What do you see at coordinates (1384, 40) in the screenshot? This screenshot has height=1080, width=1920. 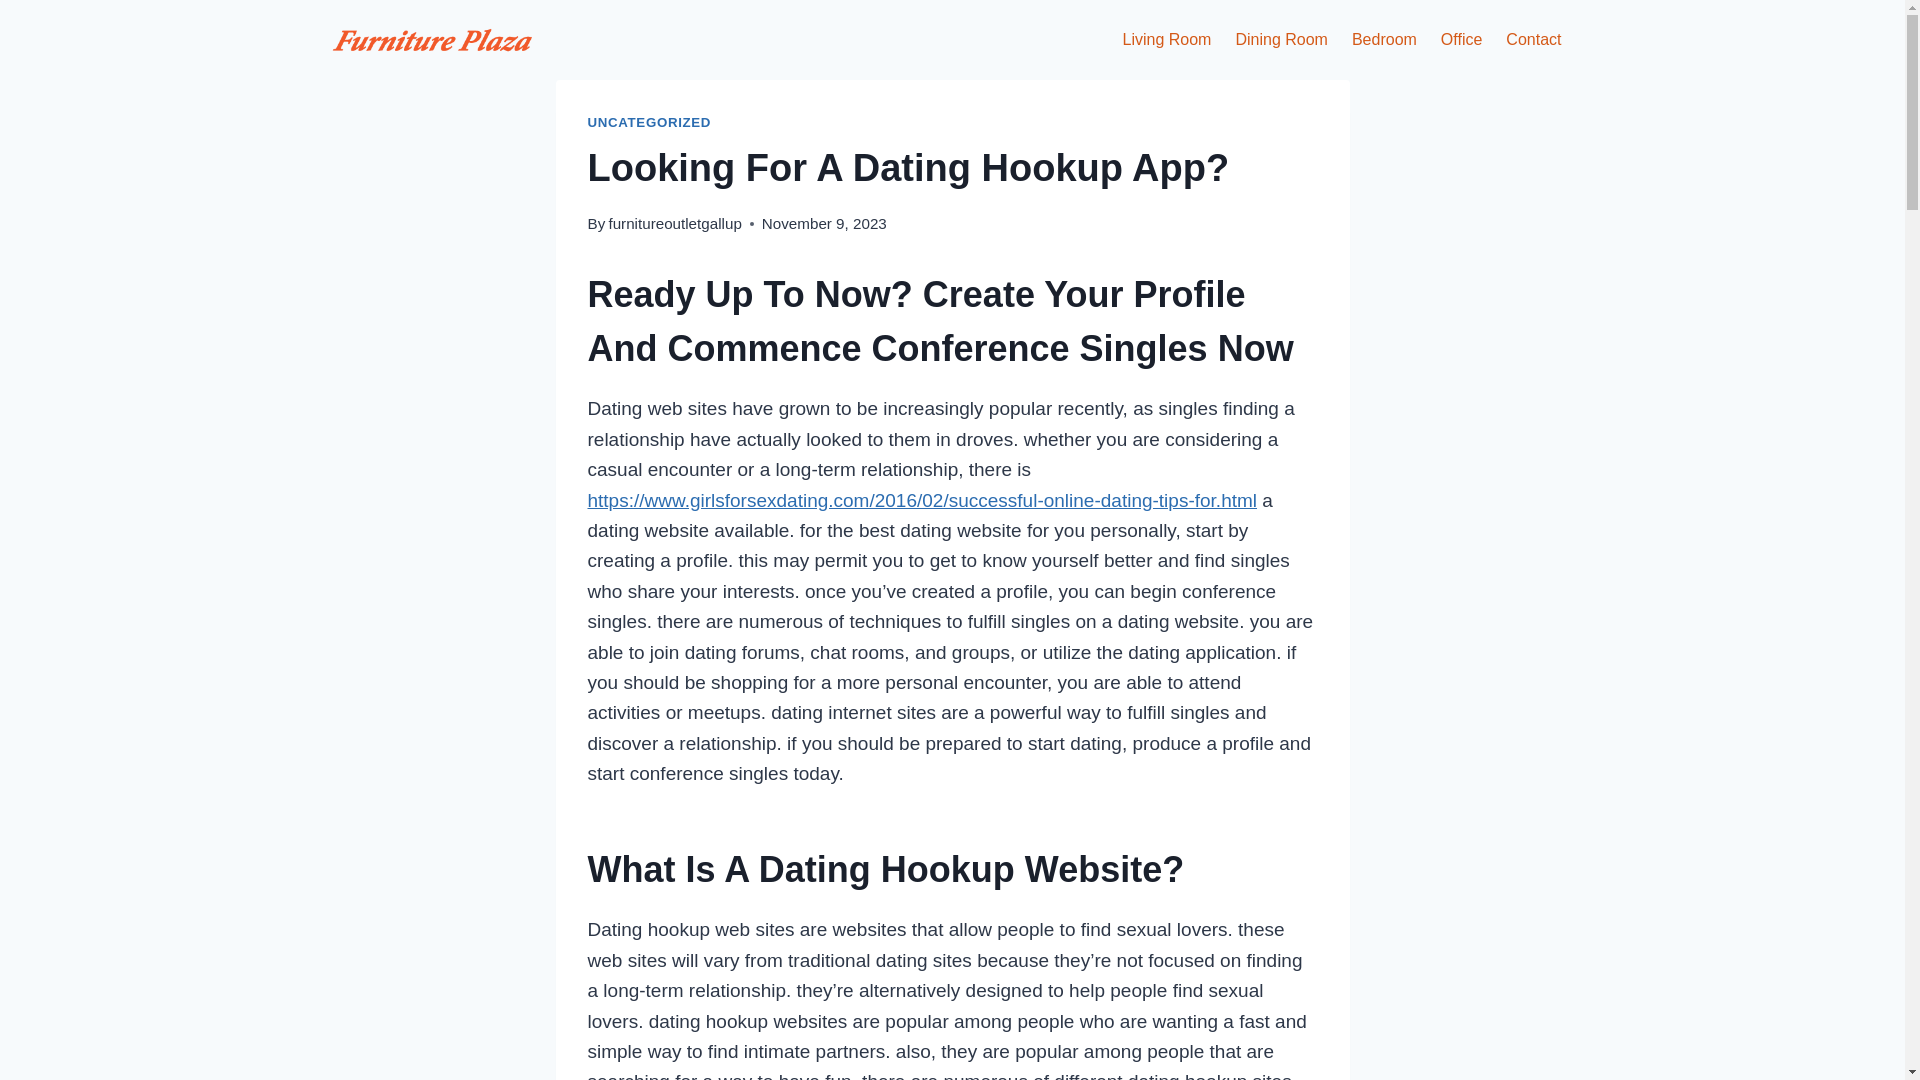 I see `Bedroom` at bounding box center [1384, 40].